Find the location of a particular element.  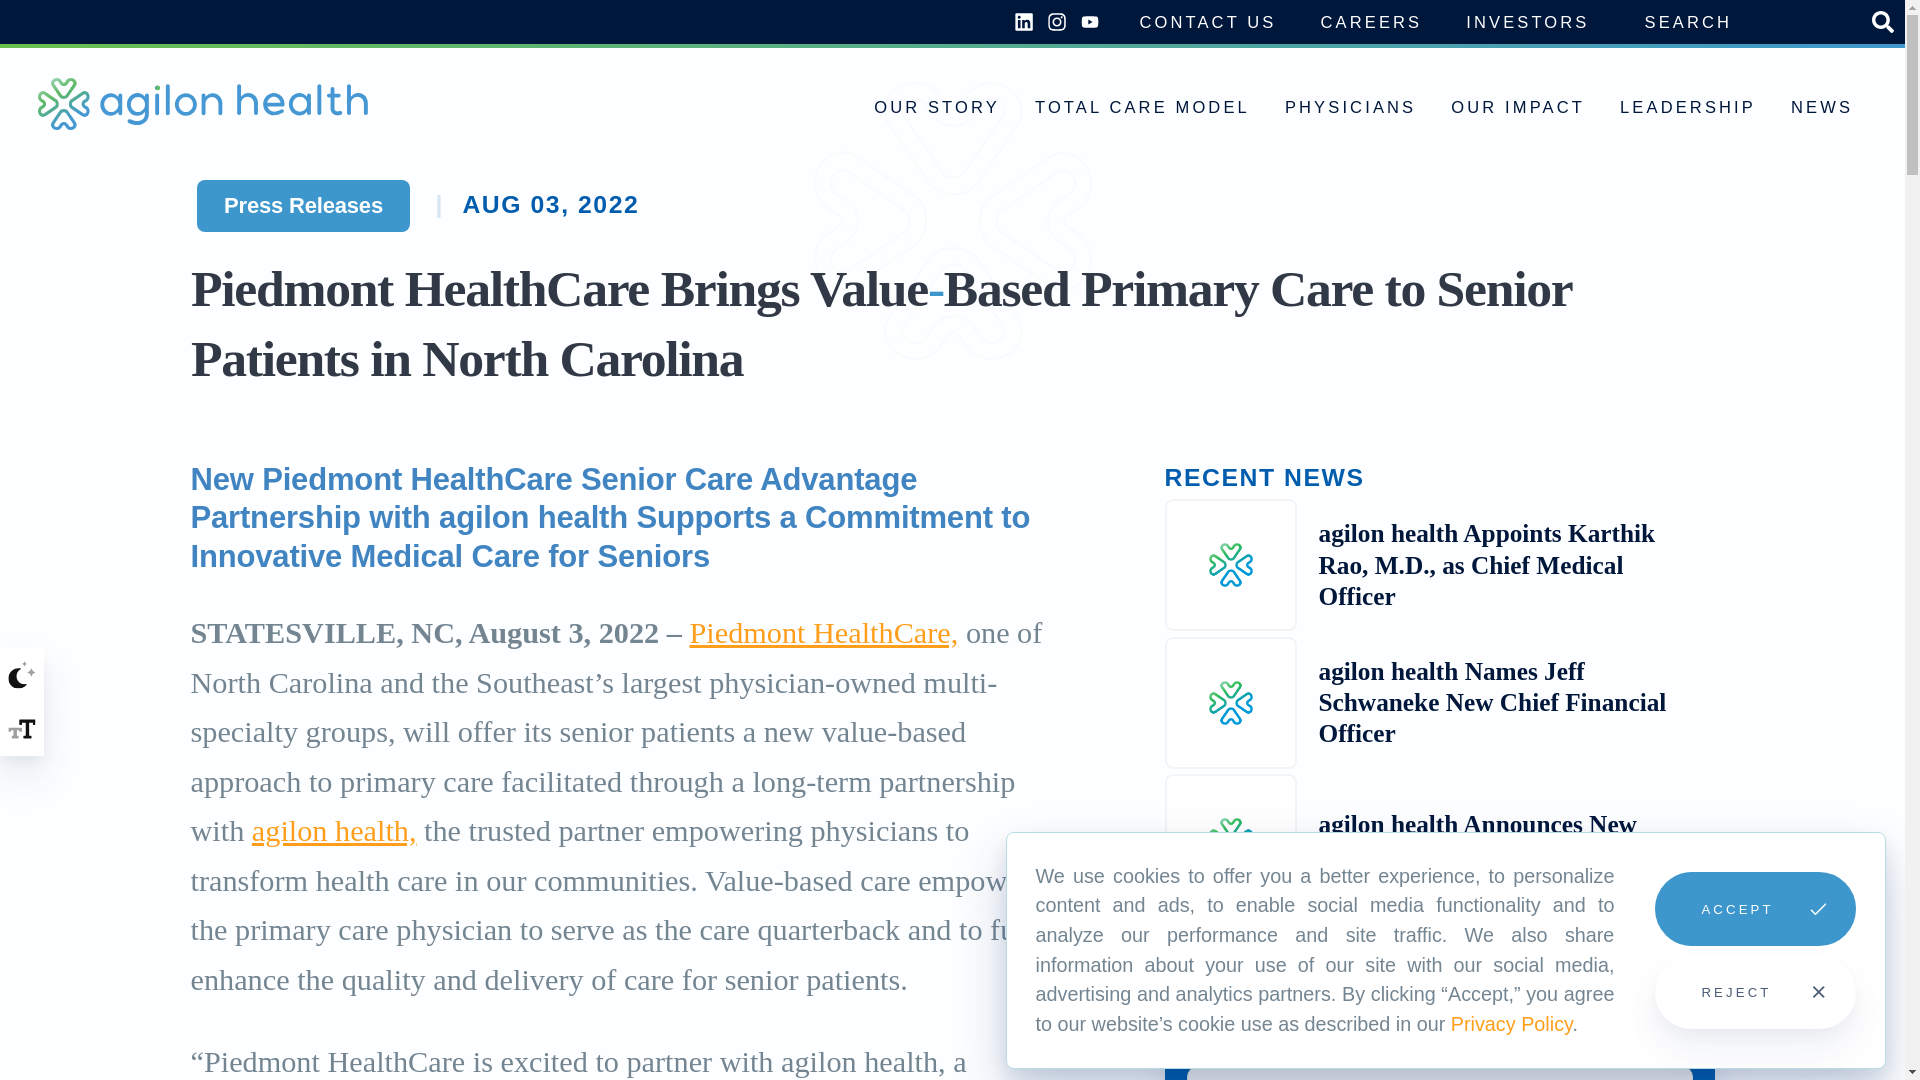

CONTACT US is located at coordinates (1207, 22).